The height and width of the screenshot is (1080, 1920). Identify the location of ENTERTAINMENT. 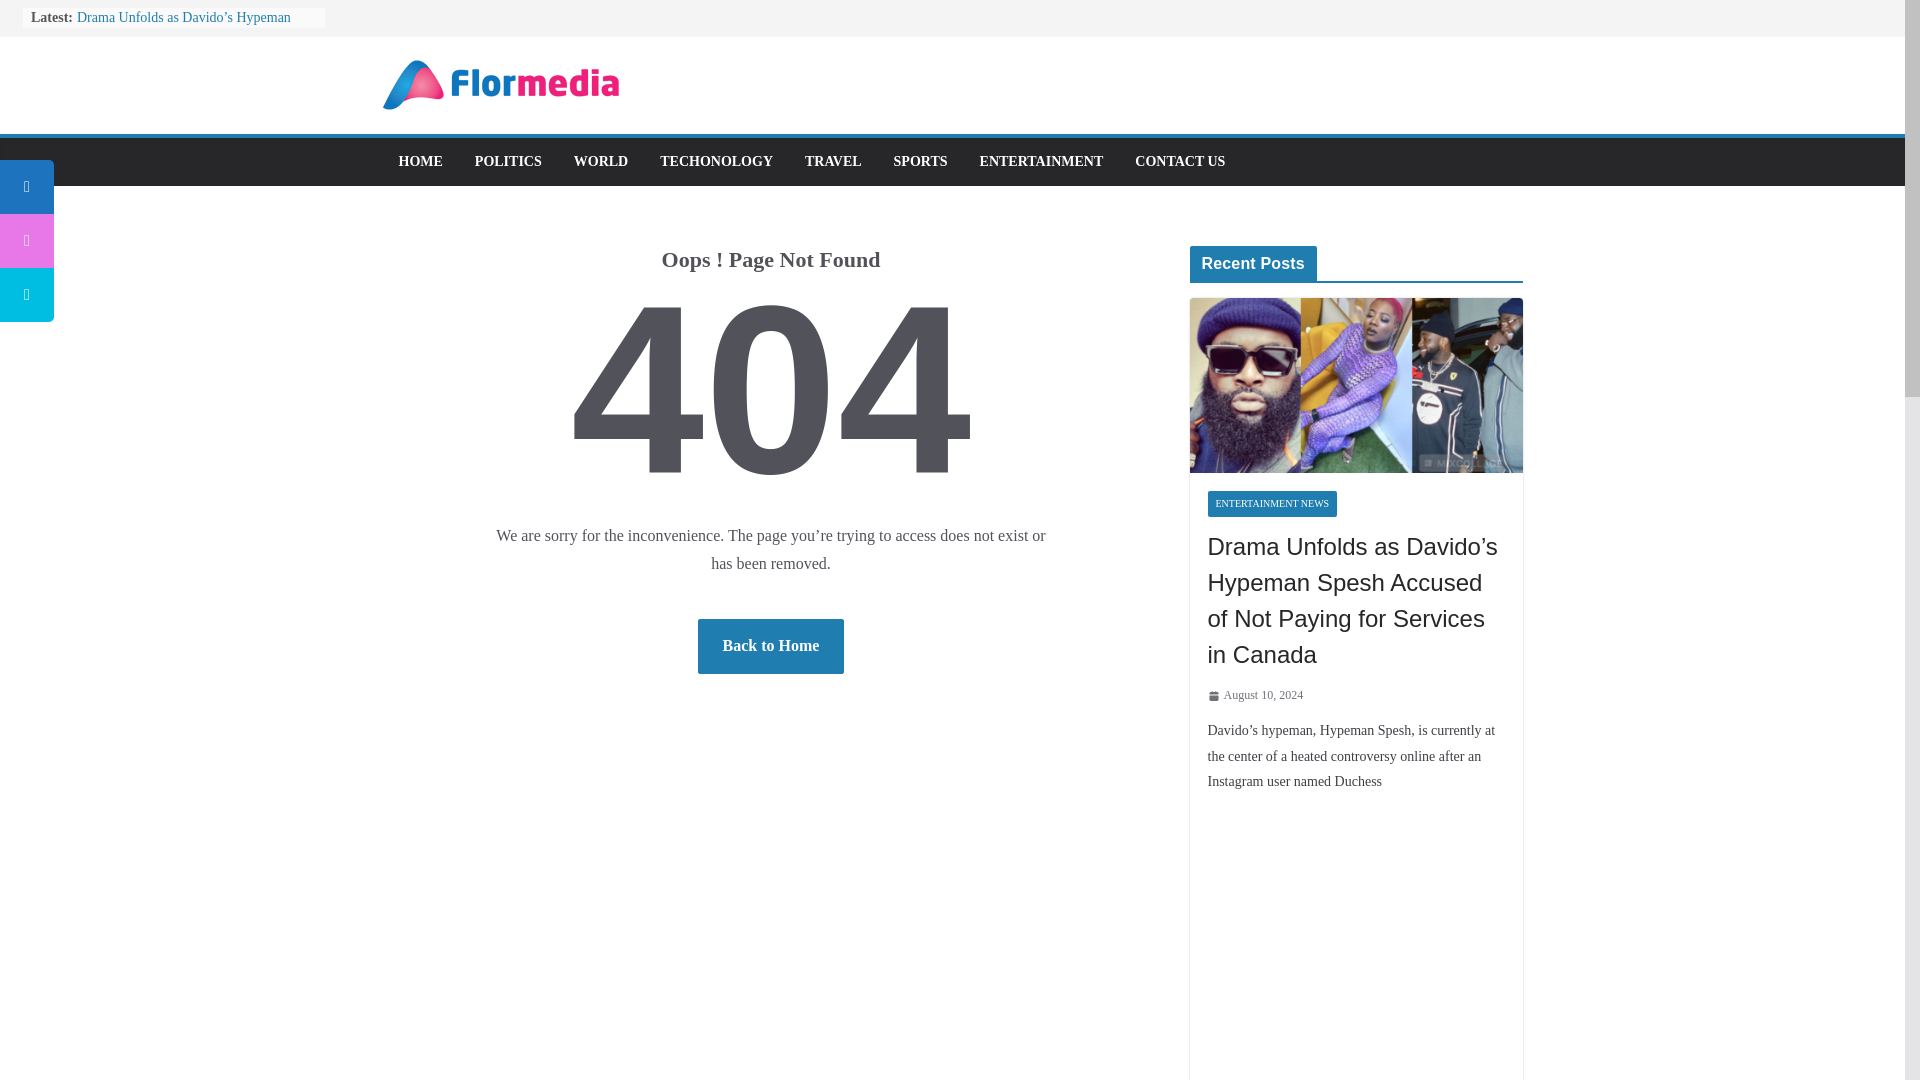
(1042, 162).